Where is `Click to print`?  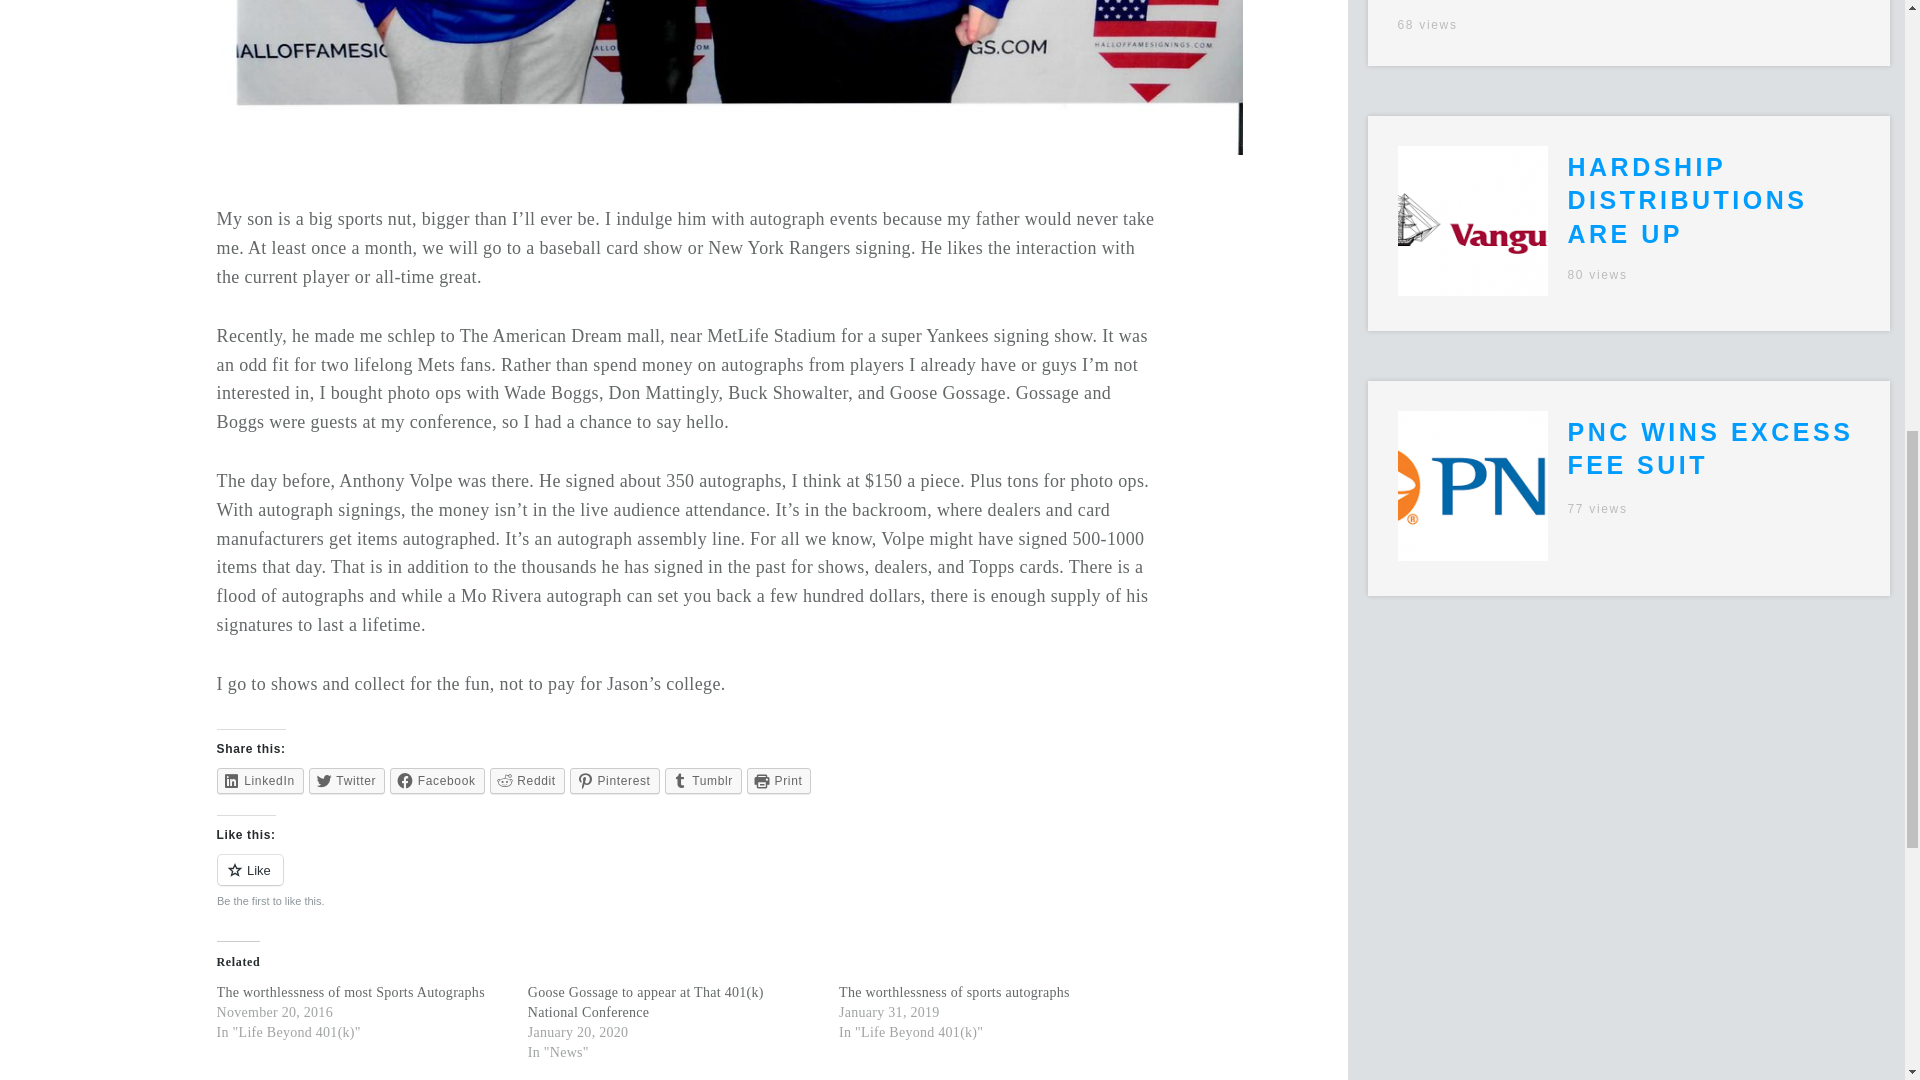 Click to print is located at coordinates (779, 780).